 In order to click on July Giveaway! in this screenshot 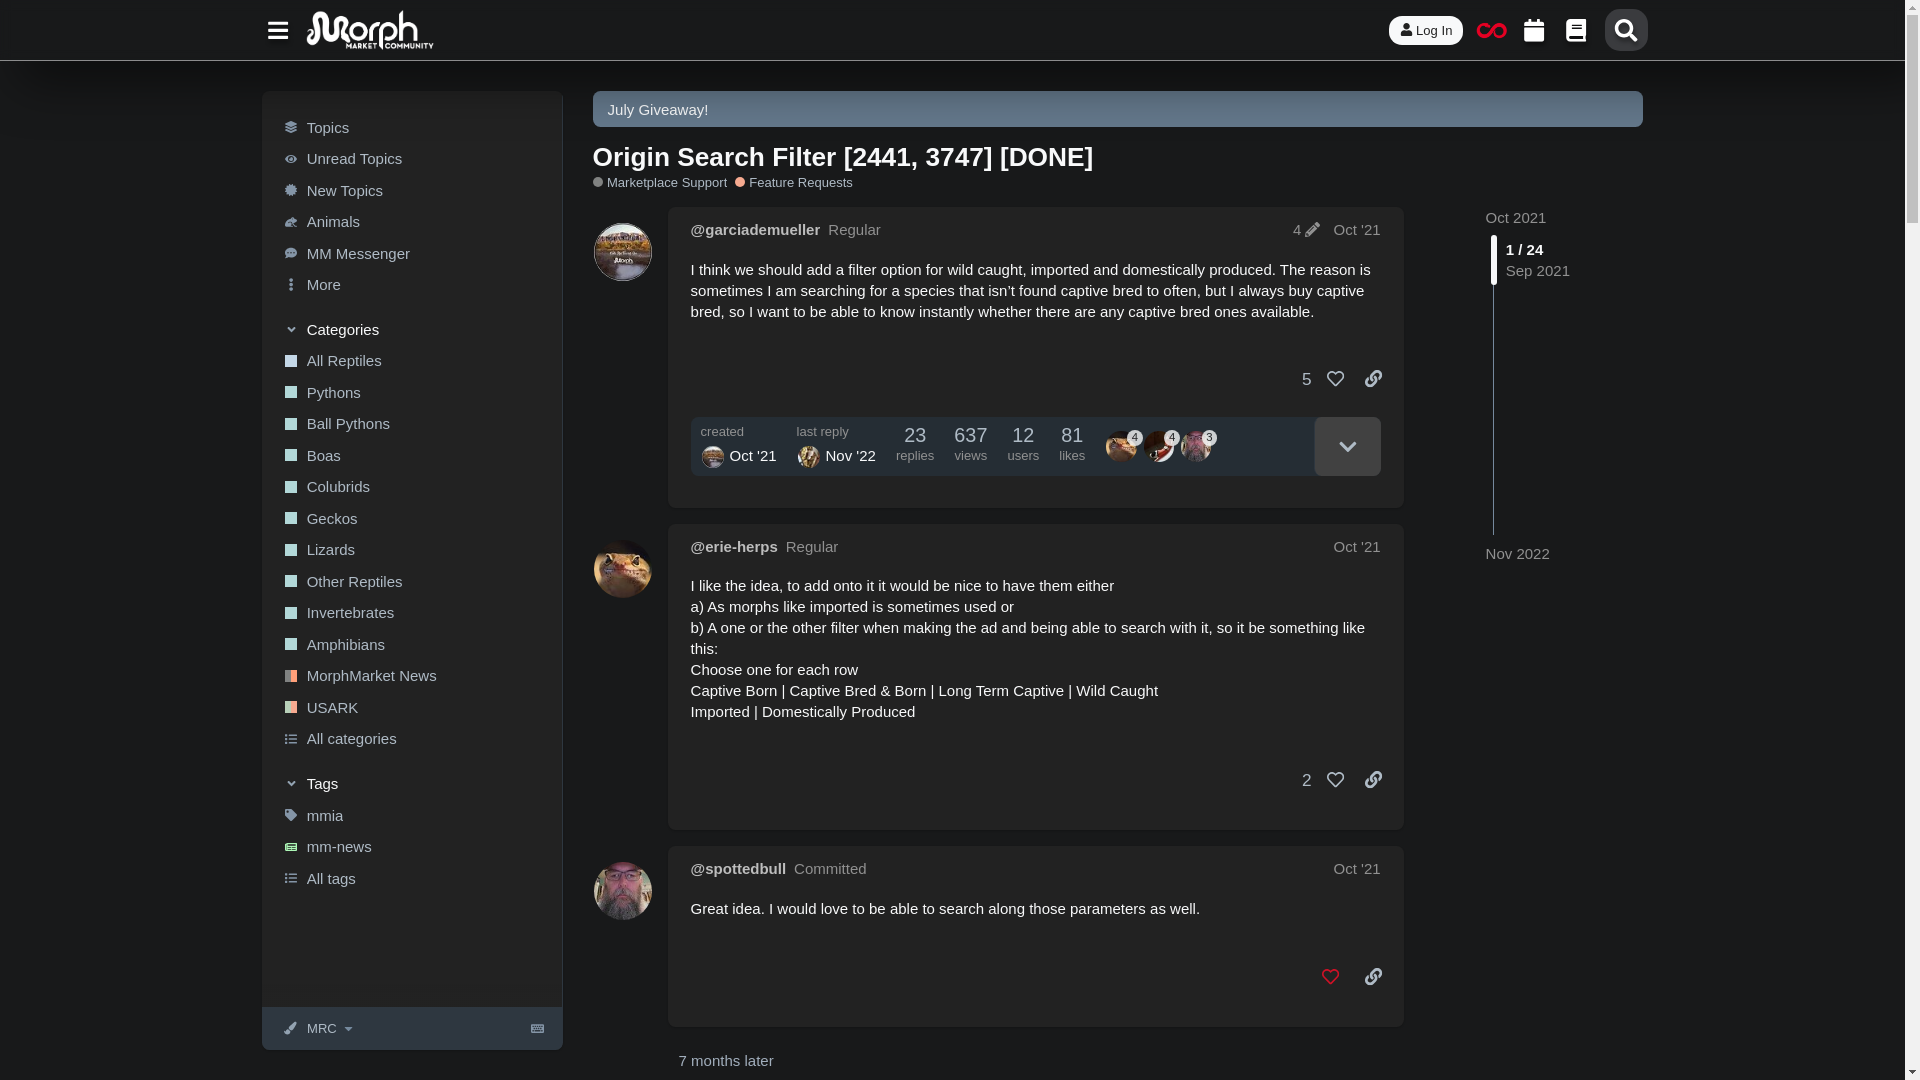, I will do `click(658, 109)`.